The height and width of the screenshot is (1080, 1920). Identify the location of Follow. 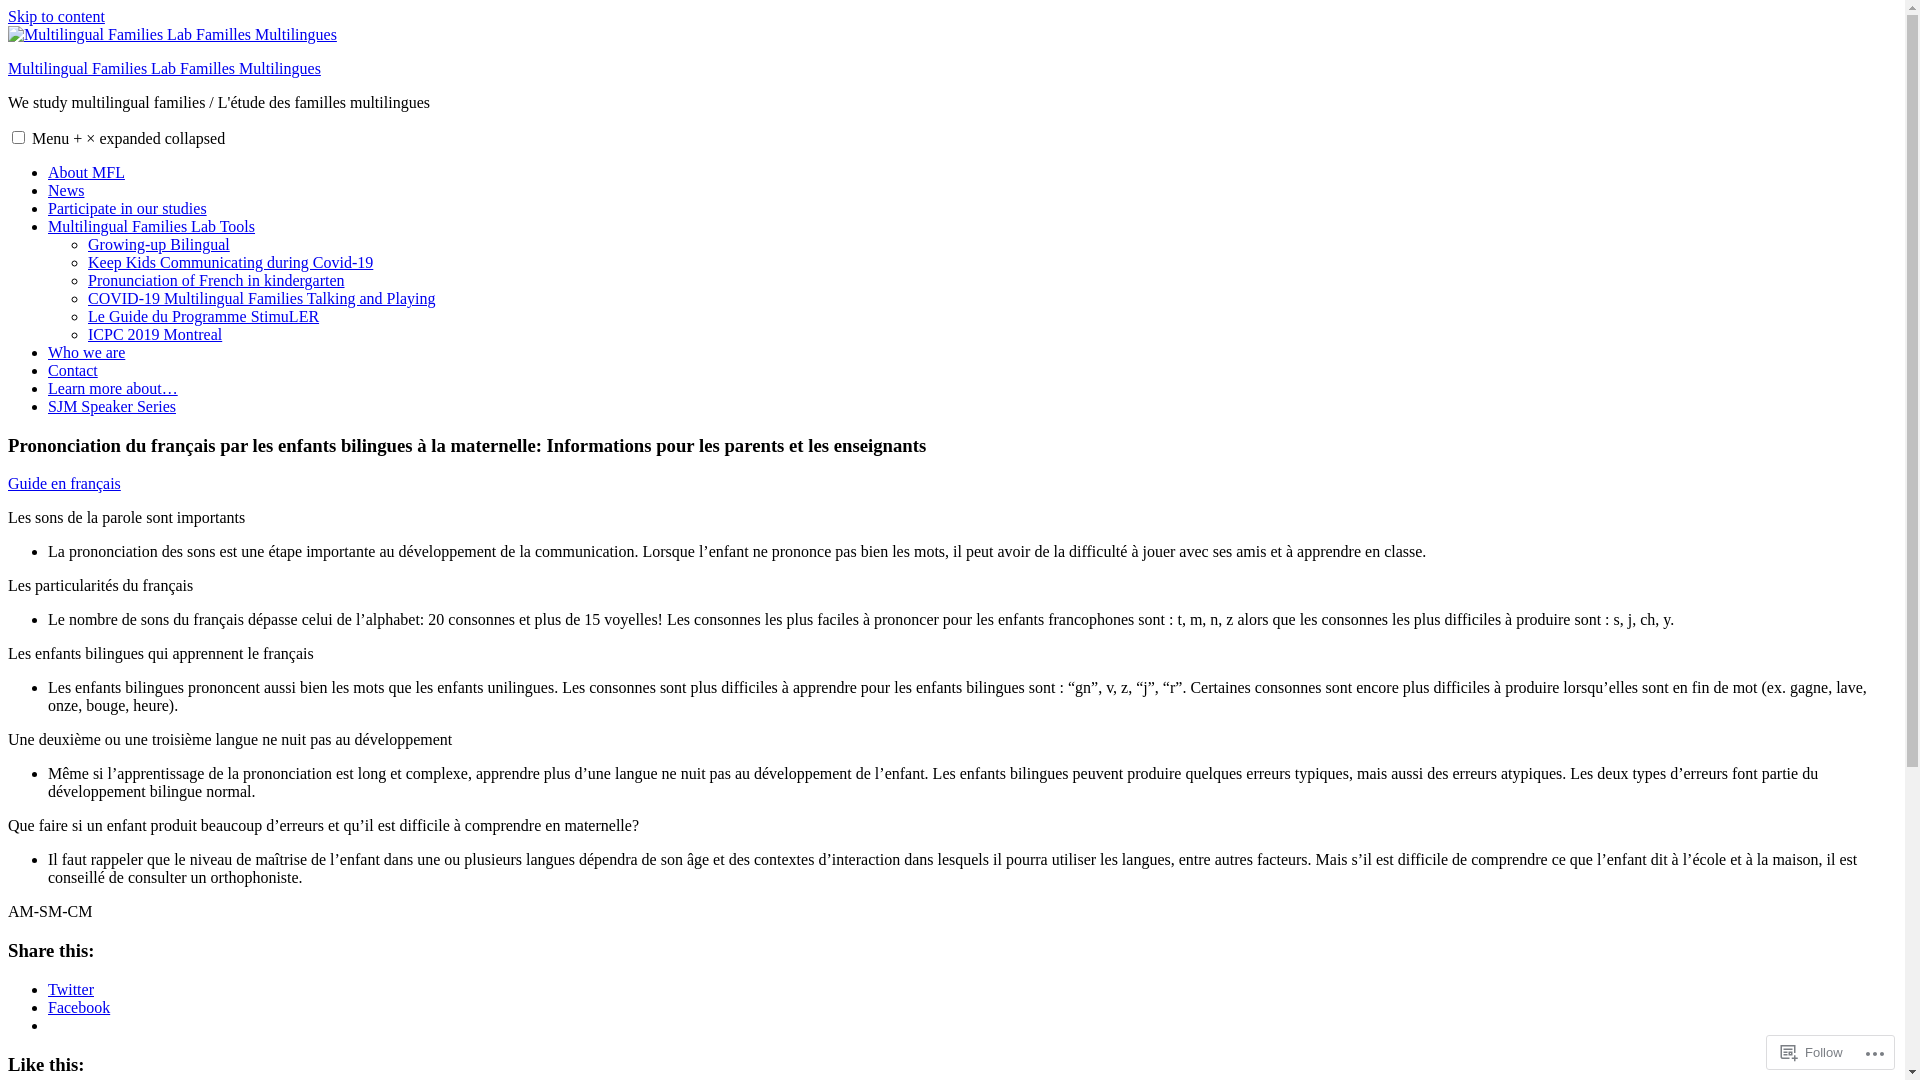
(1812, 1052).